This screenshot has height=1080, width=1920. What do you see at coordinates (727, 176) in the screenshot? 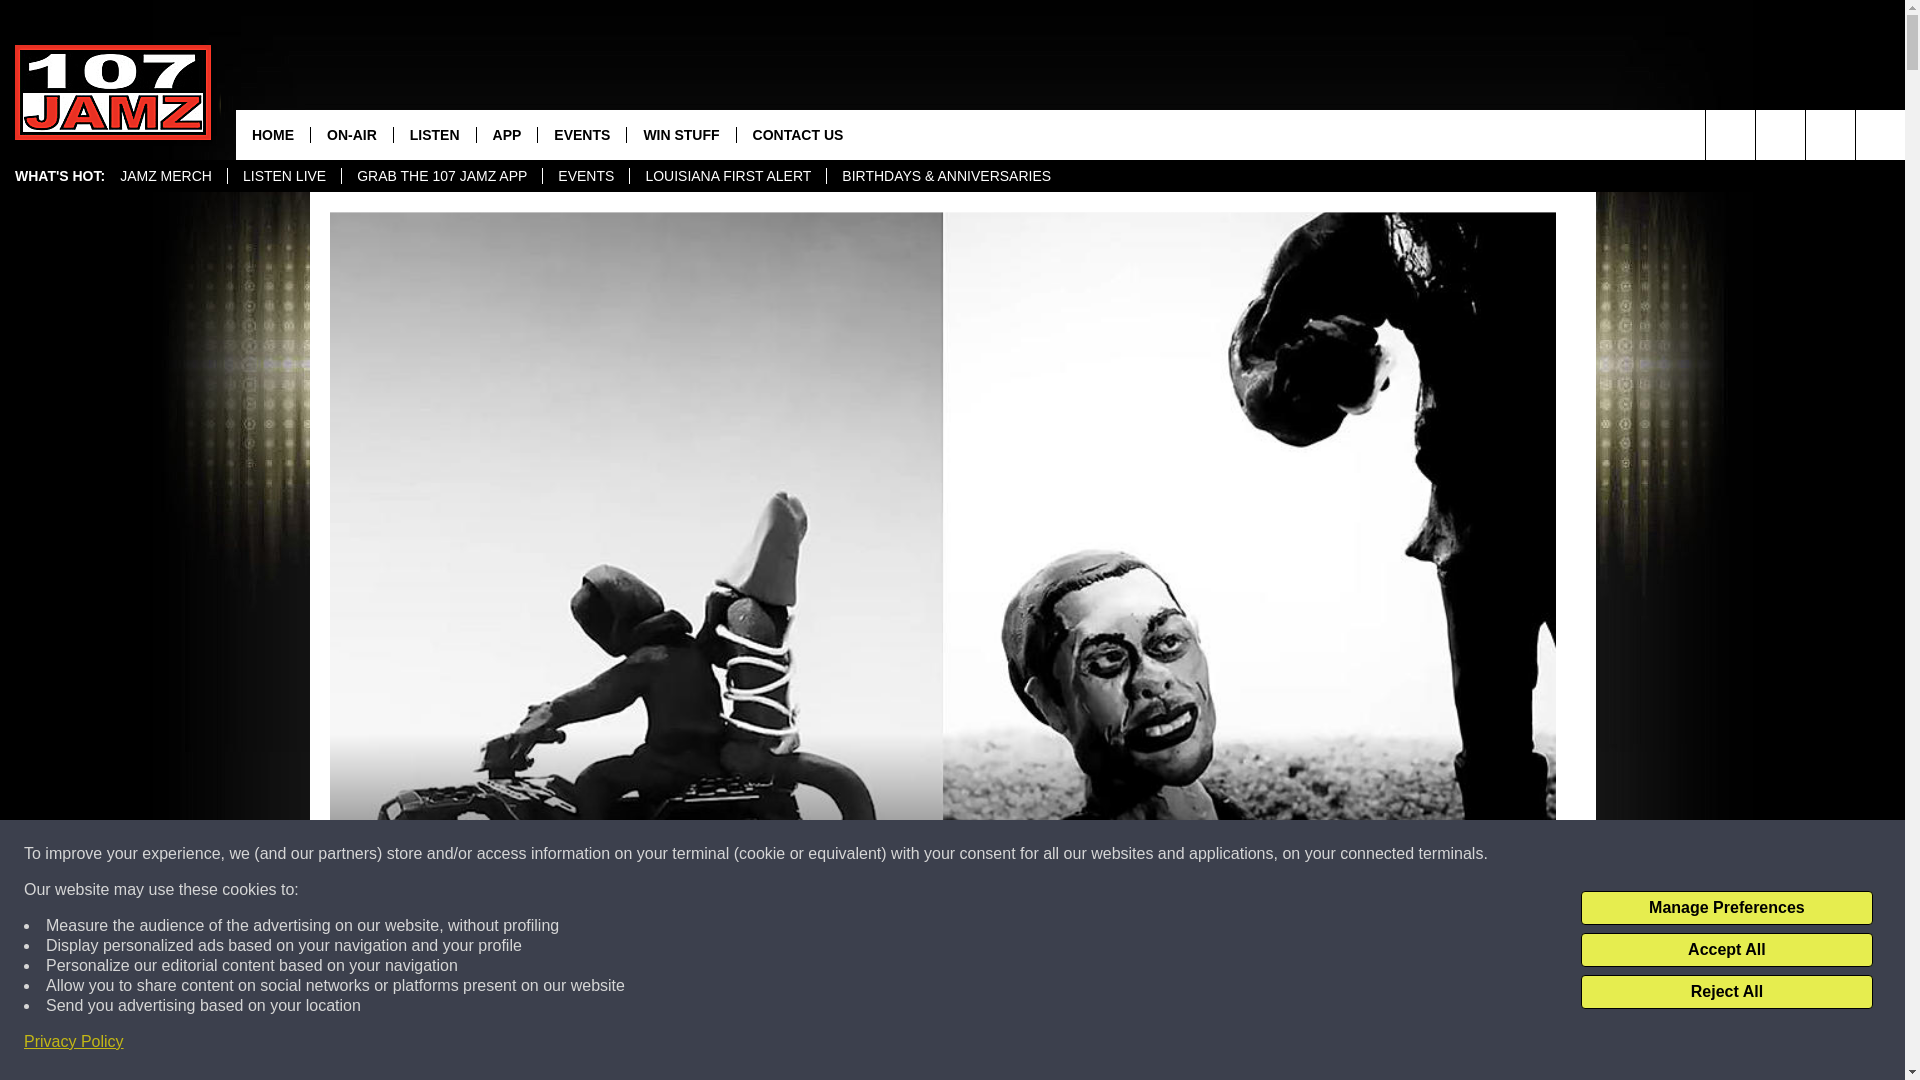
I see `LOUISIANA FIRST ALERT` at bounding box center [727, 176].